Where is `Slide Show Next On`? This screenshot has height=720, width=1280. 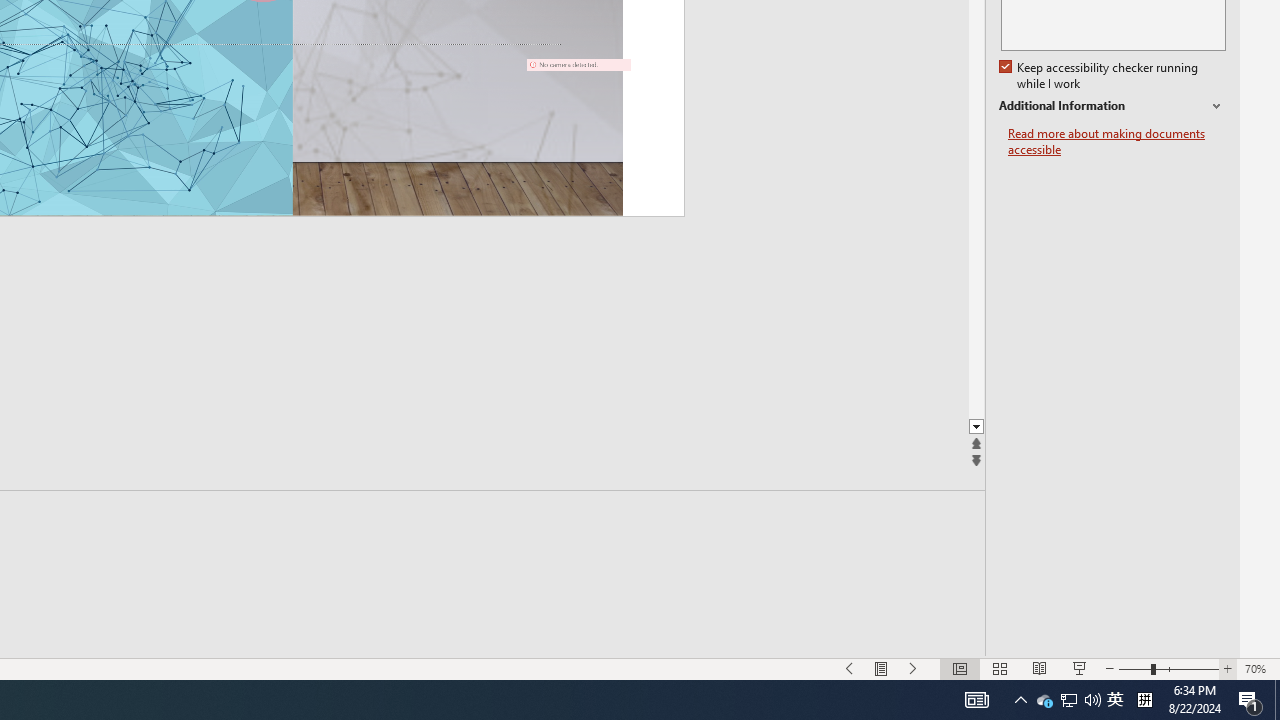 Slide Show Next On is located at coordinates (914, 668).